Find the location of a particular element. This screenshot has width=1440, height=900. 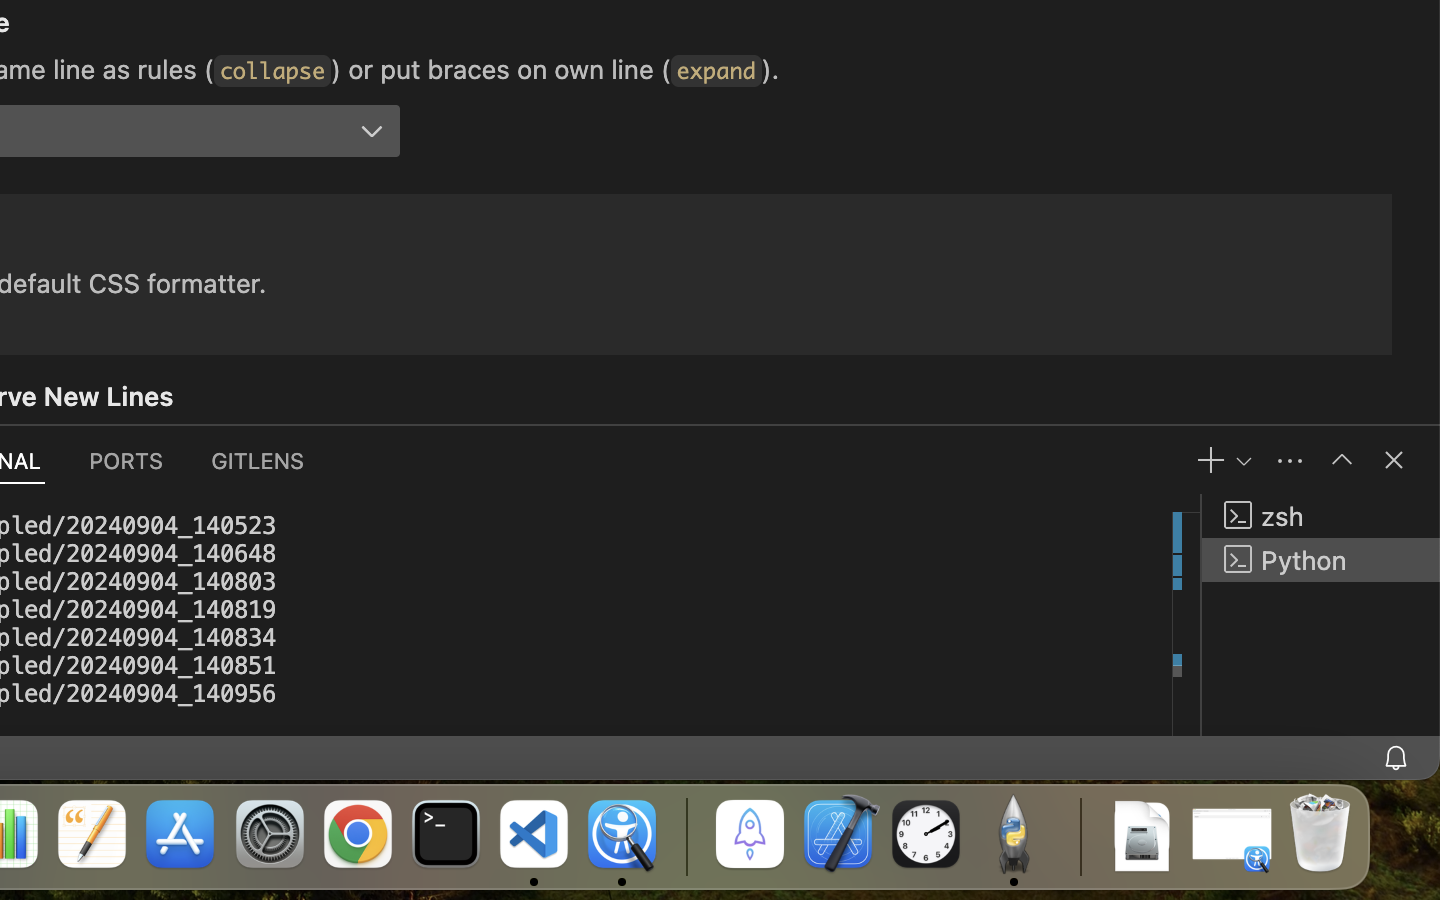

Python  is located at coordinates (1321, 560).